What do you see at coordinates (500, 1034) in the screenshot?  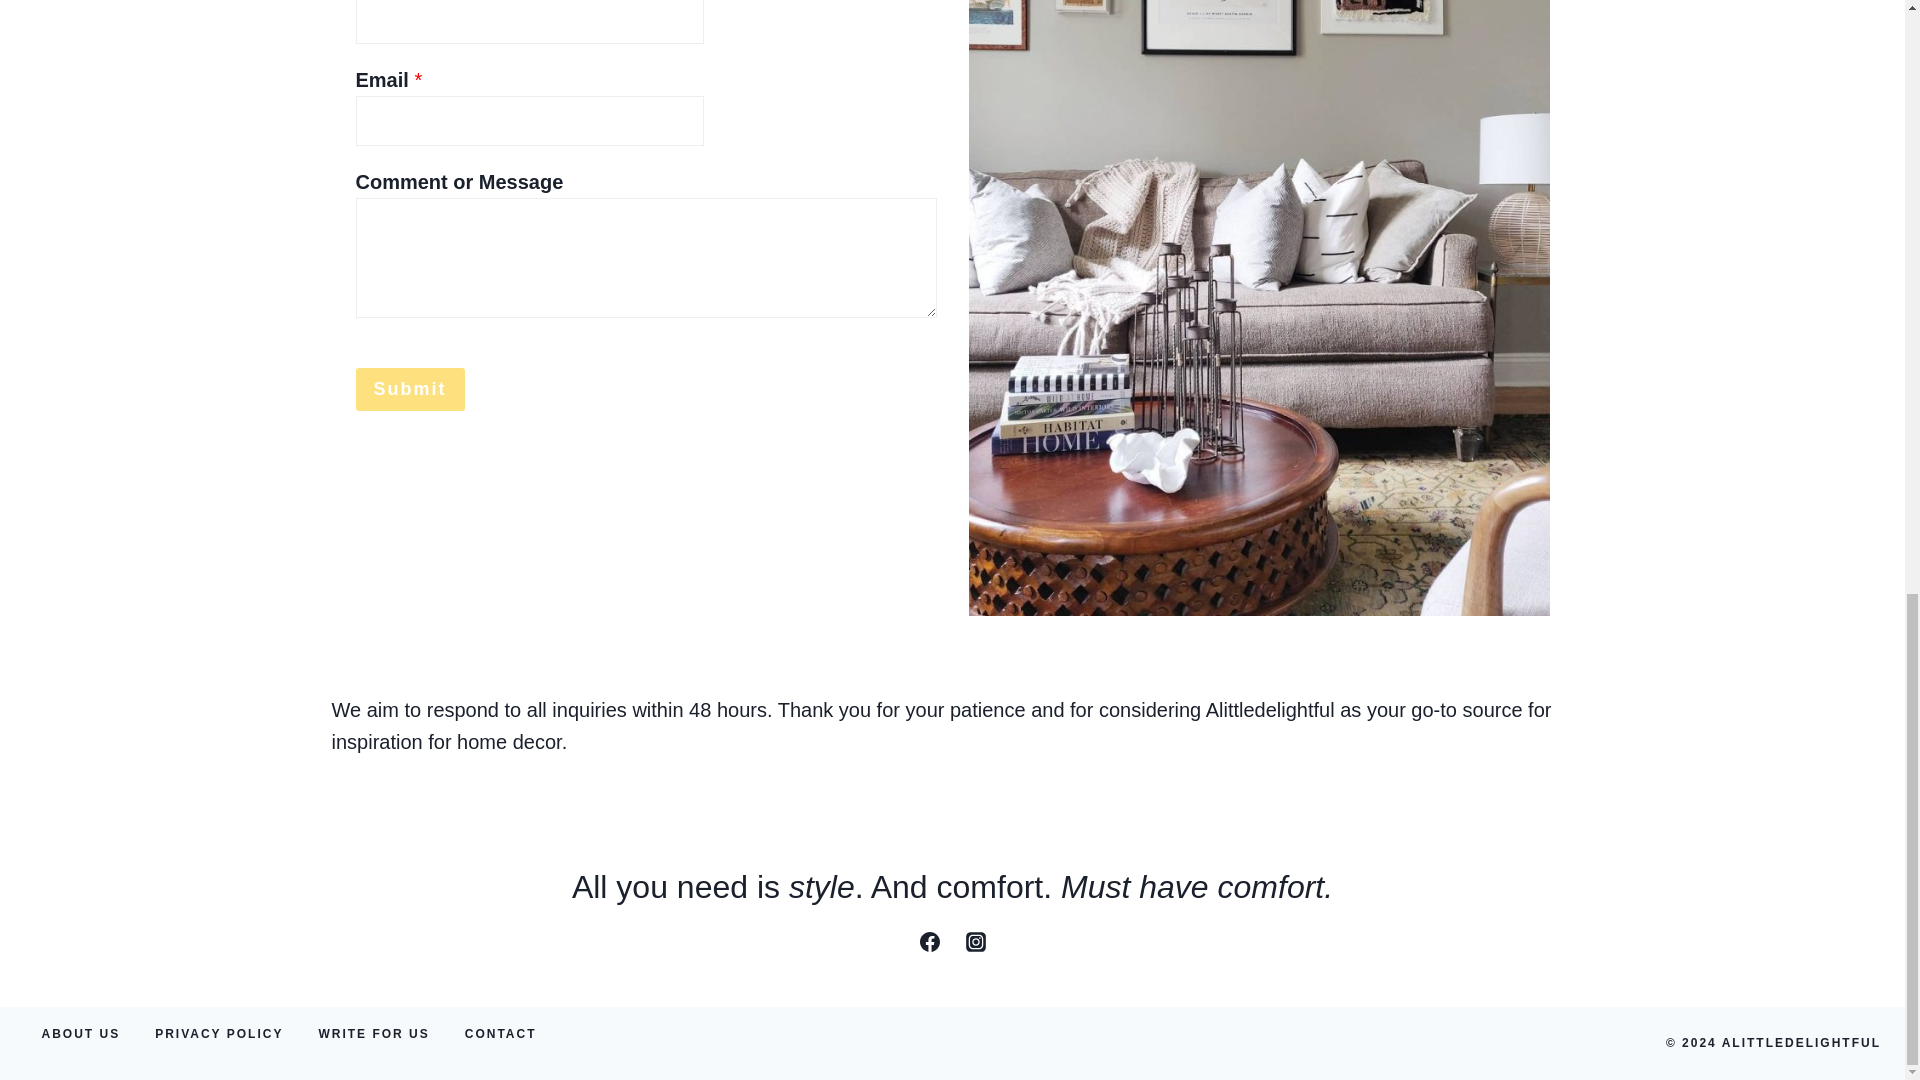 I see `CONTACT` at bounding box center [500, 1034].